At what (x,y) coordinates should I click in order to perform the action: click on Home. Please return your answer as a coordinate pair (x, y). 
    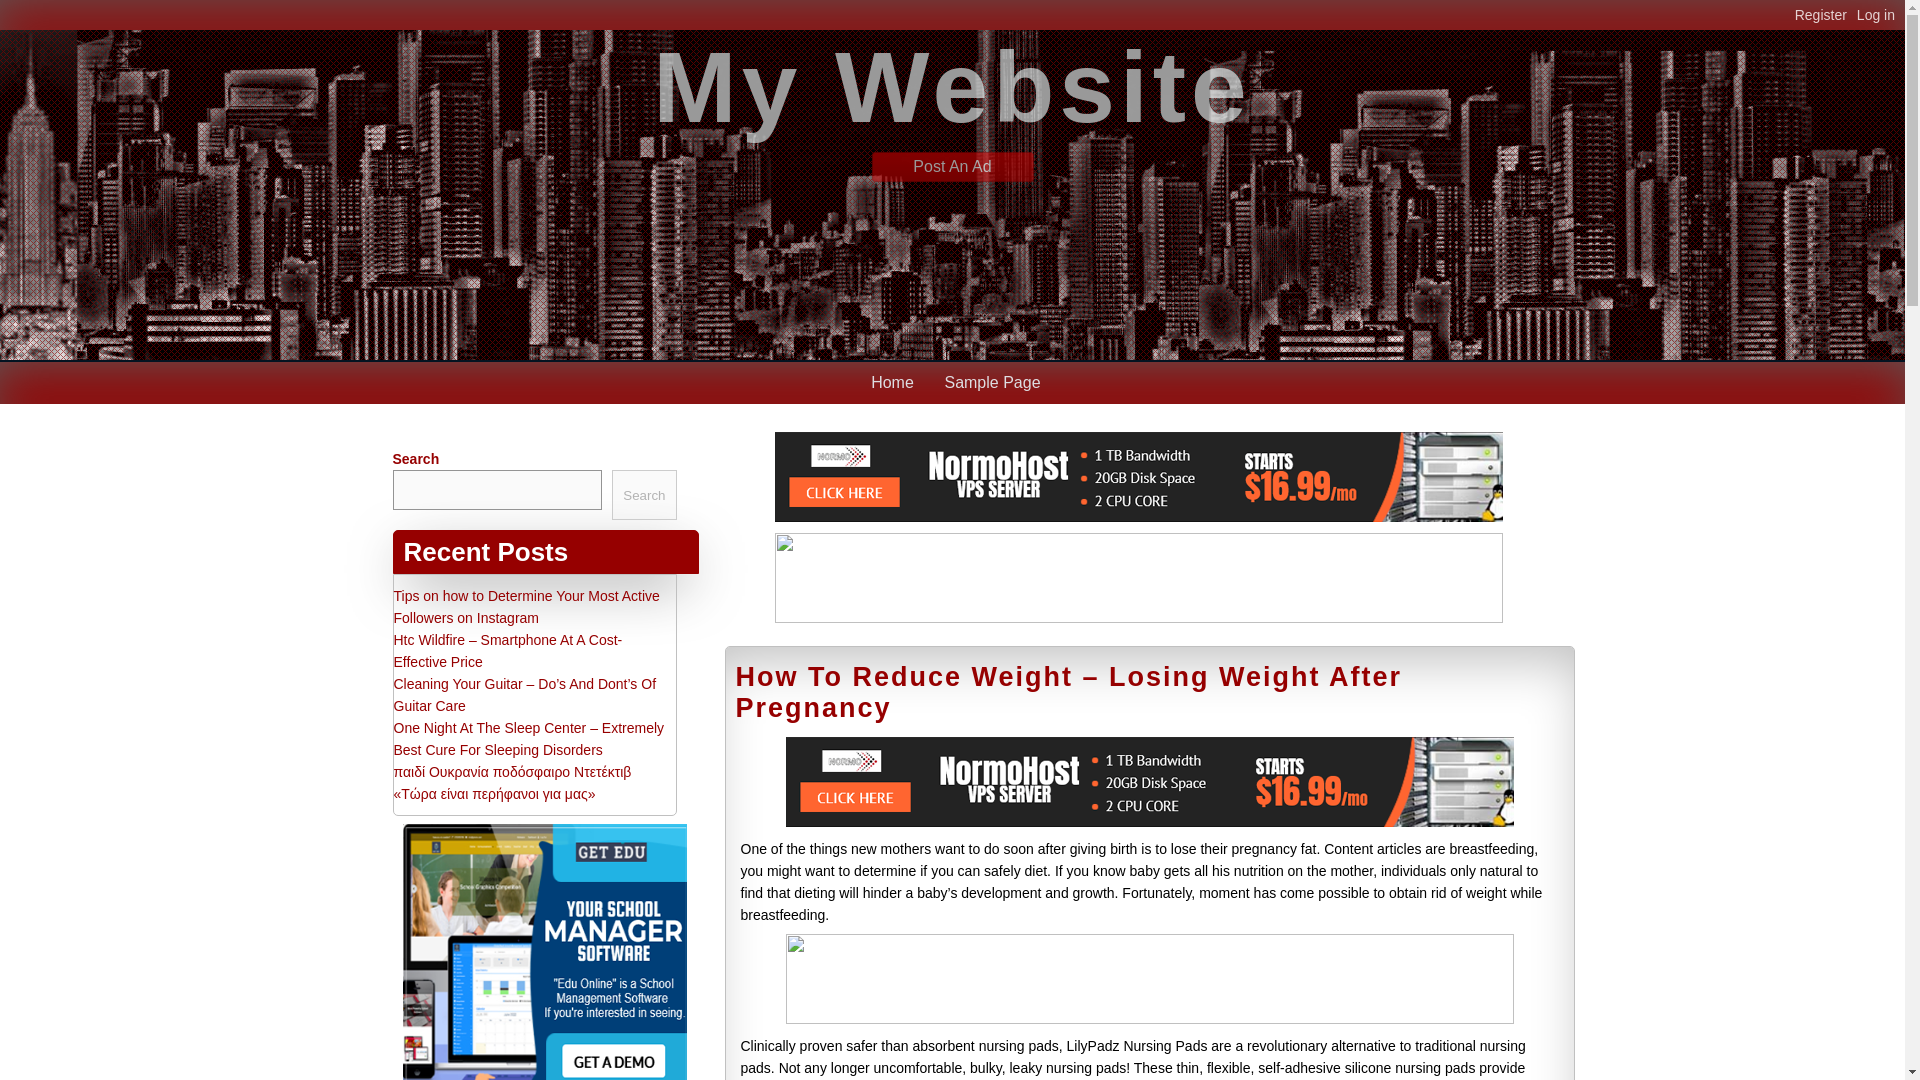
    Looking at the image, I should click on (892, 382).